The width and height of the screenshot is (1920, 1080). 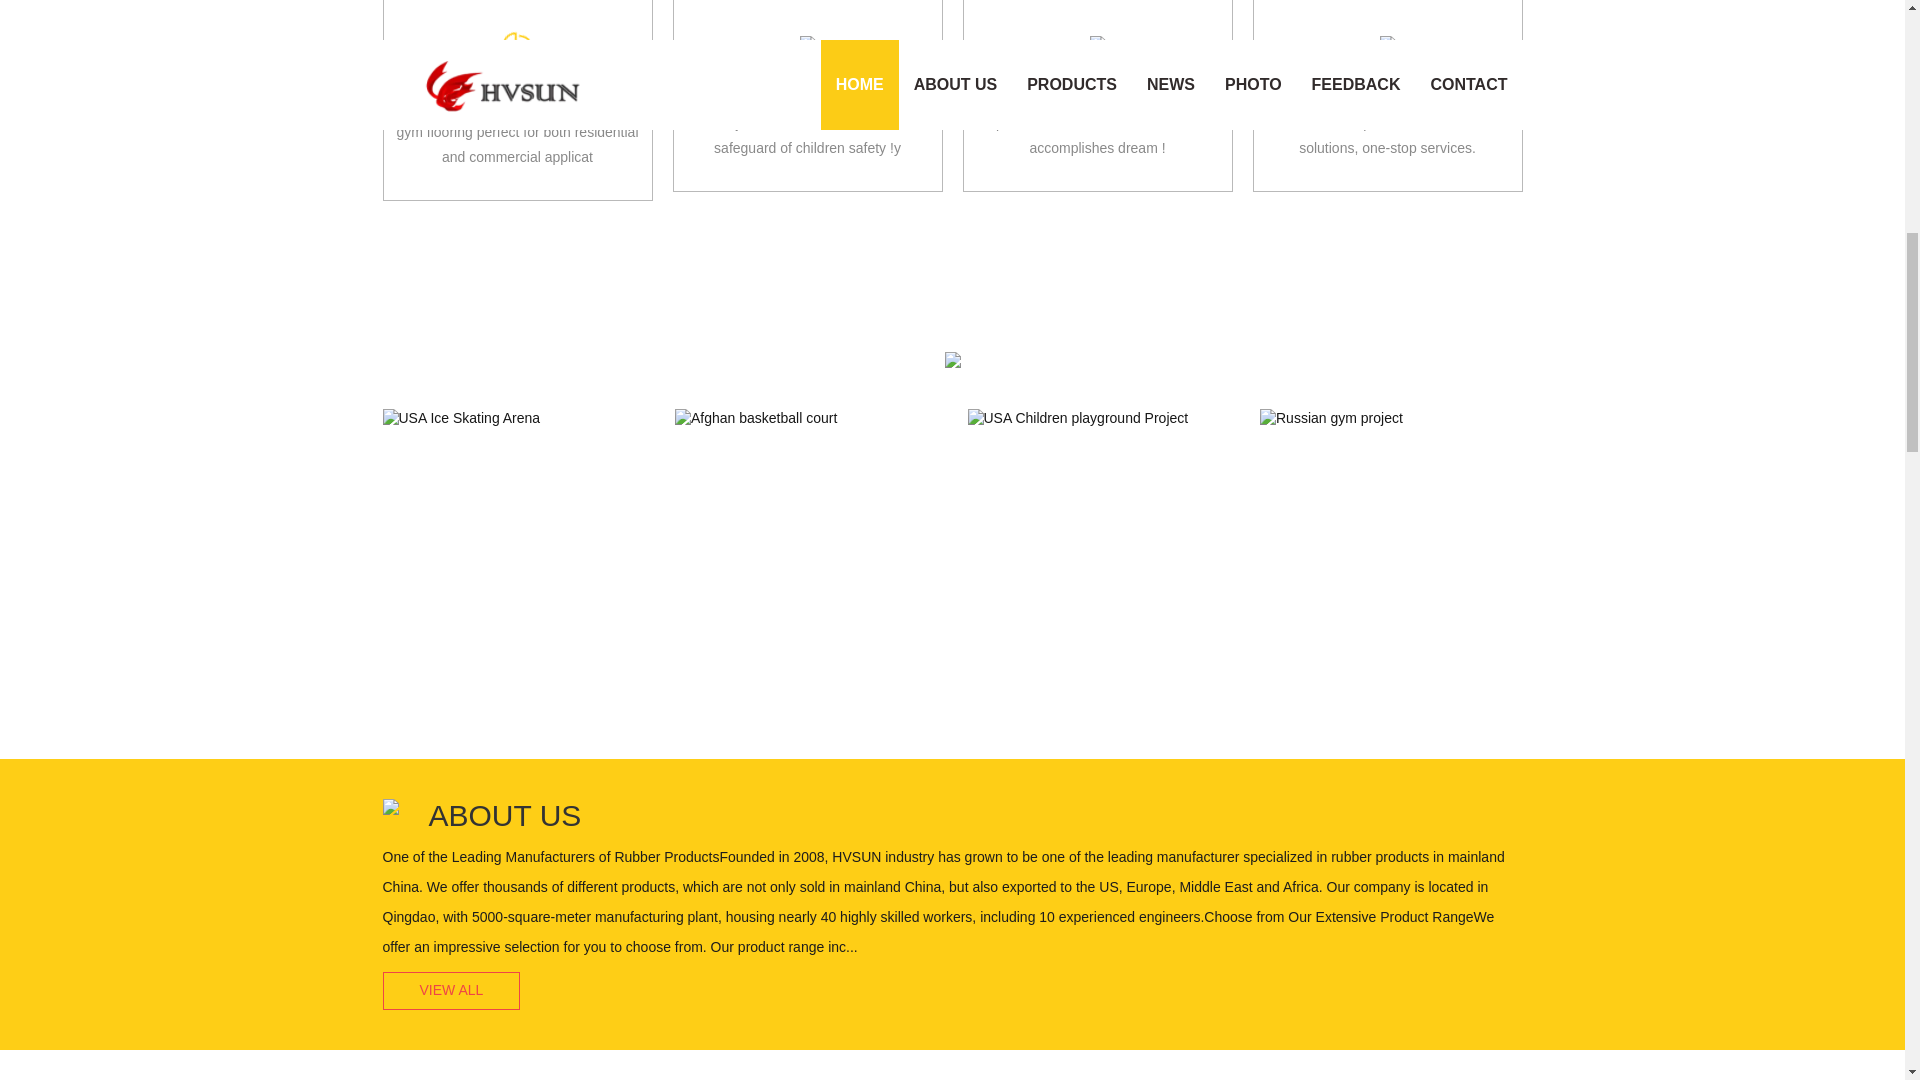 I want to click on Russian gym project, so click(x=1390, y=418).